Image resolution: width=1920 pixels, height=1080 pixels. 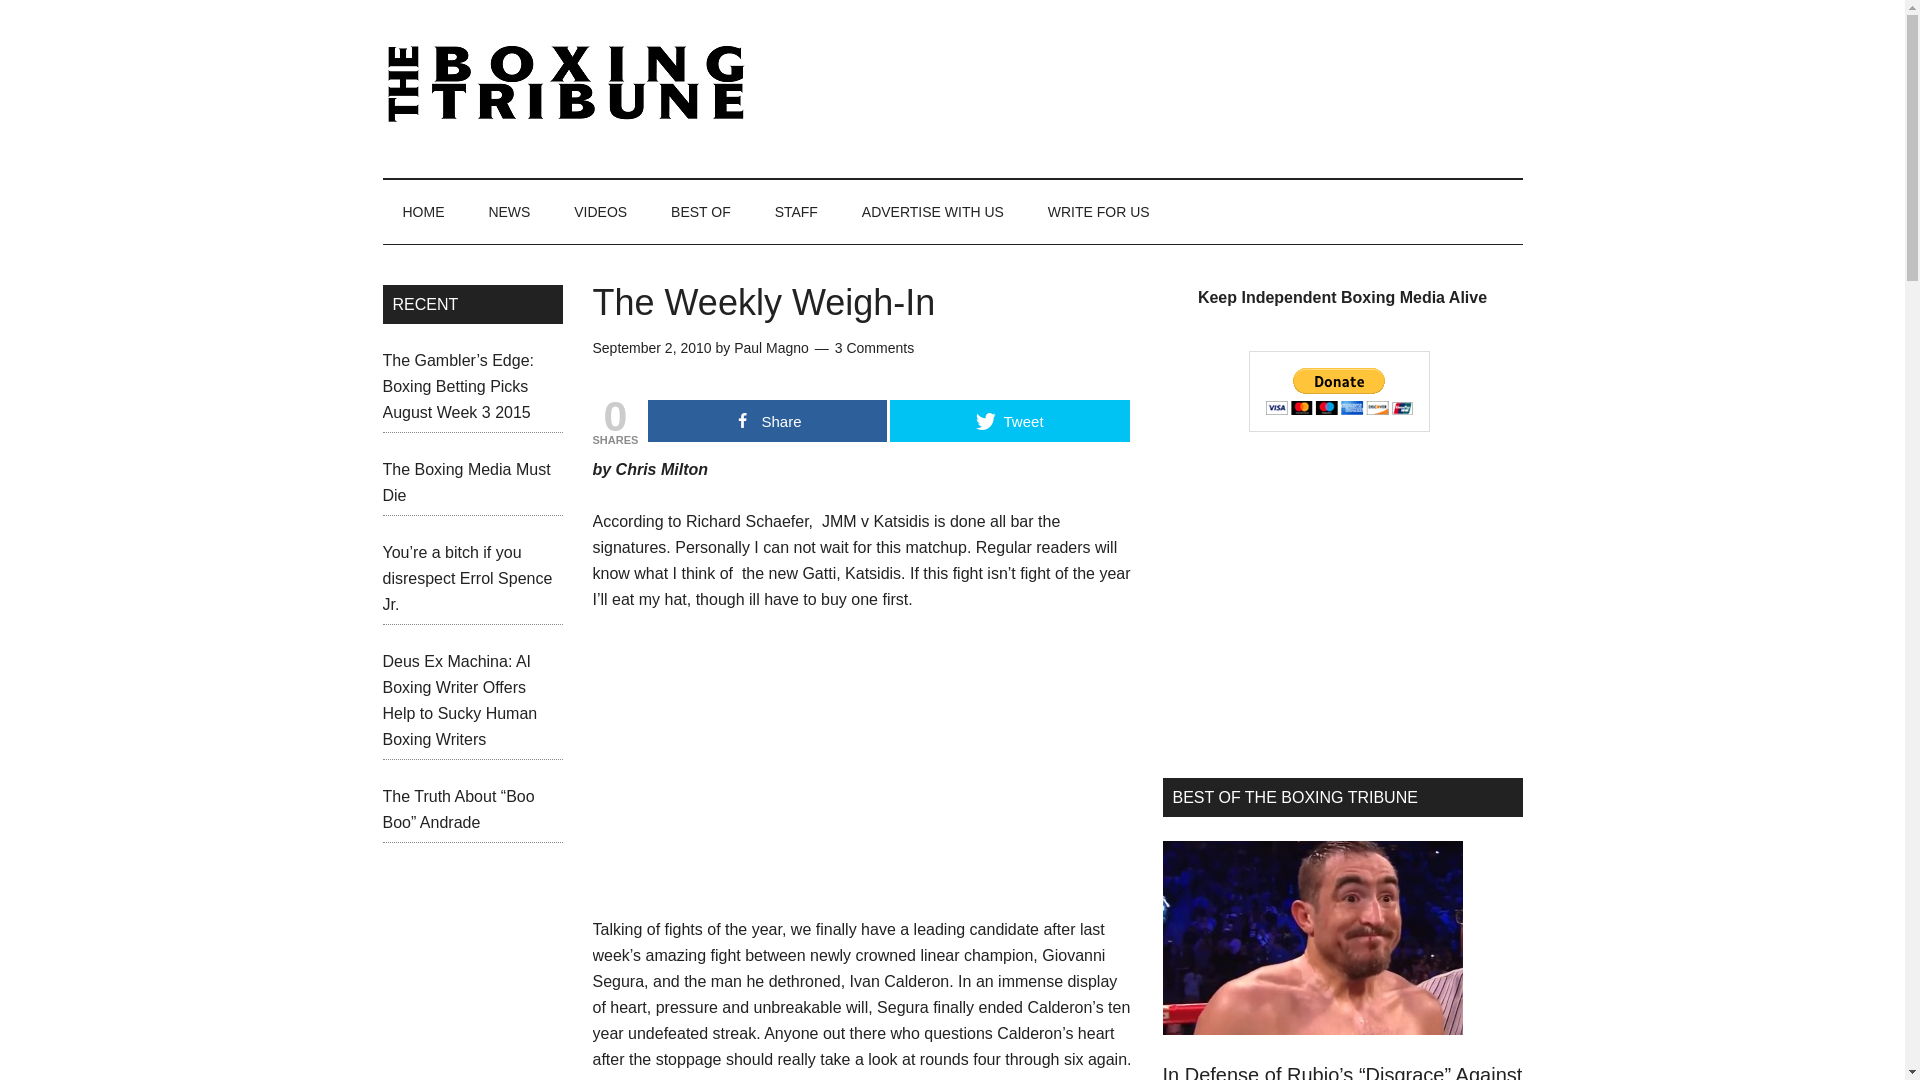 I want to click on Advertisement, so click(x=1342, y=604).